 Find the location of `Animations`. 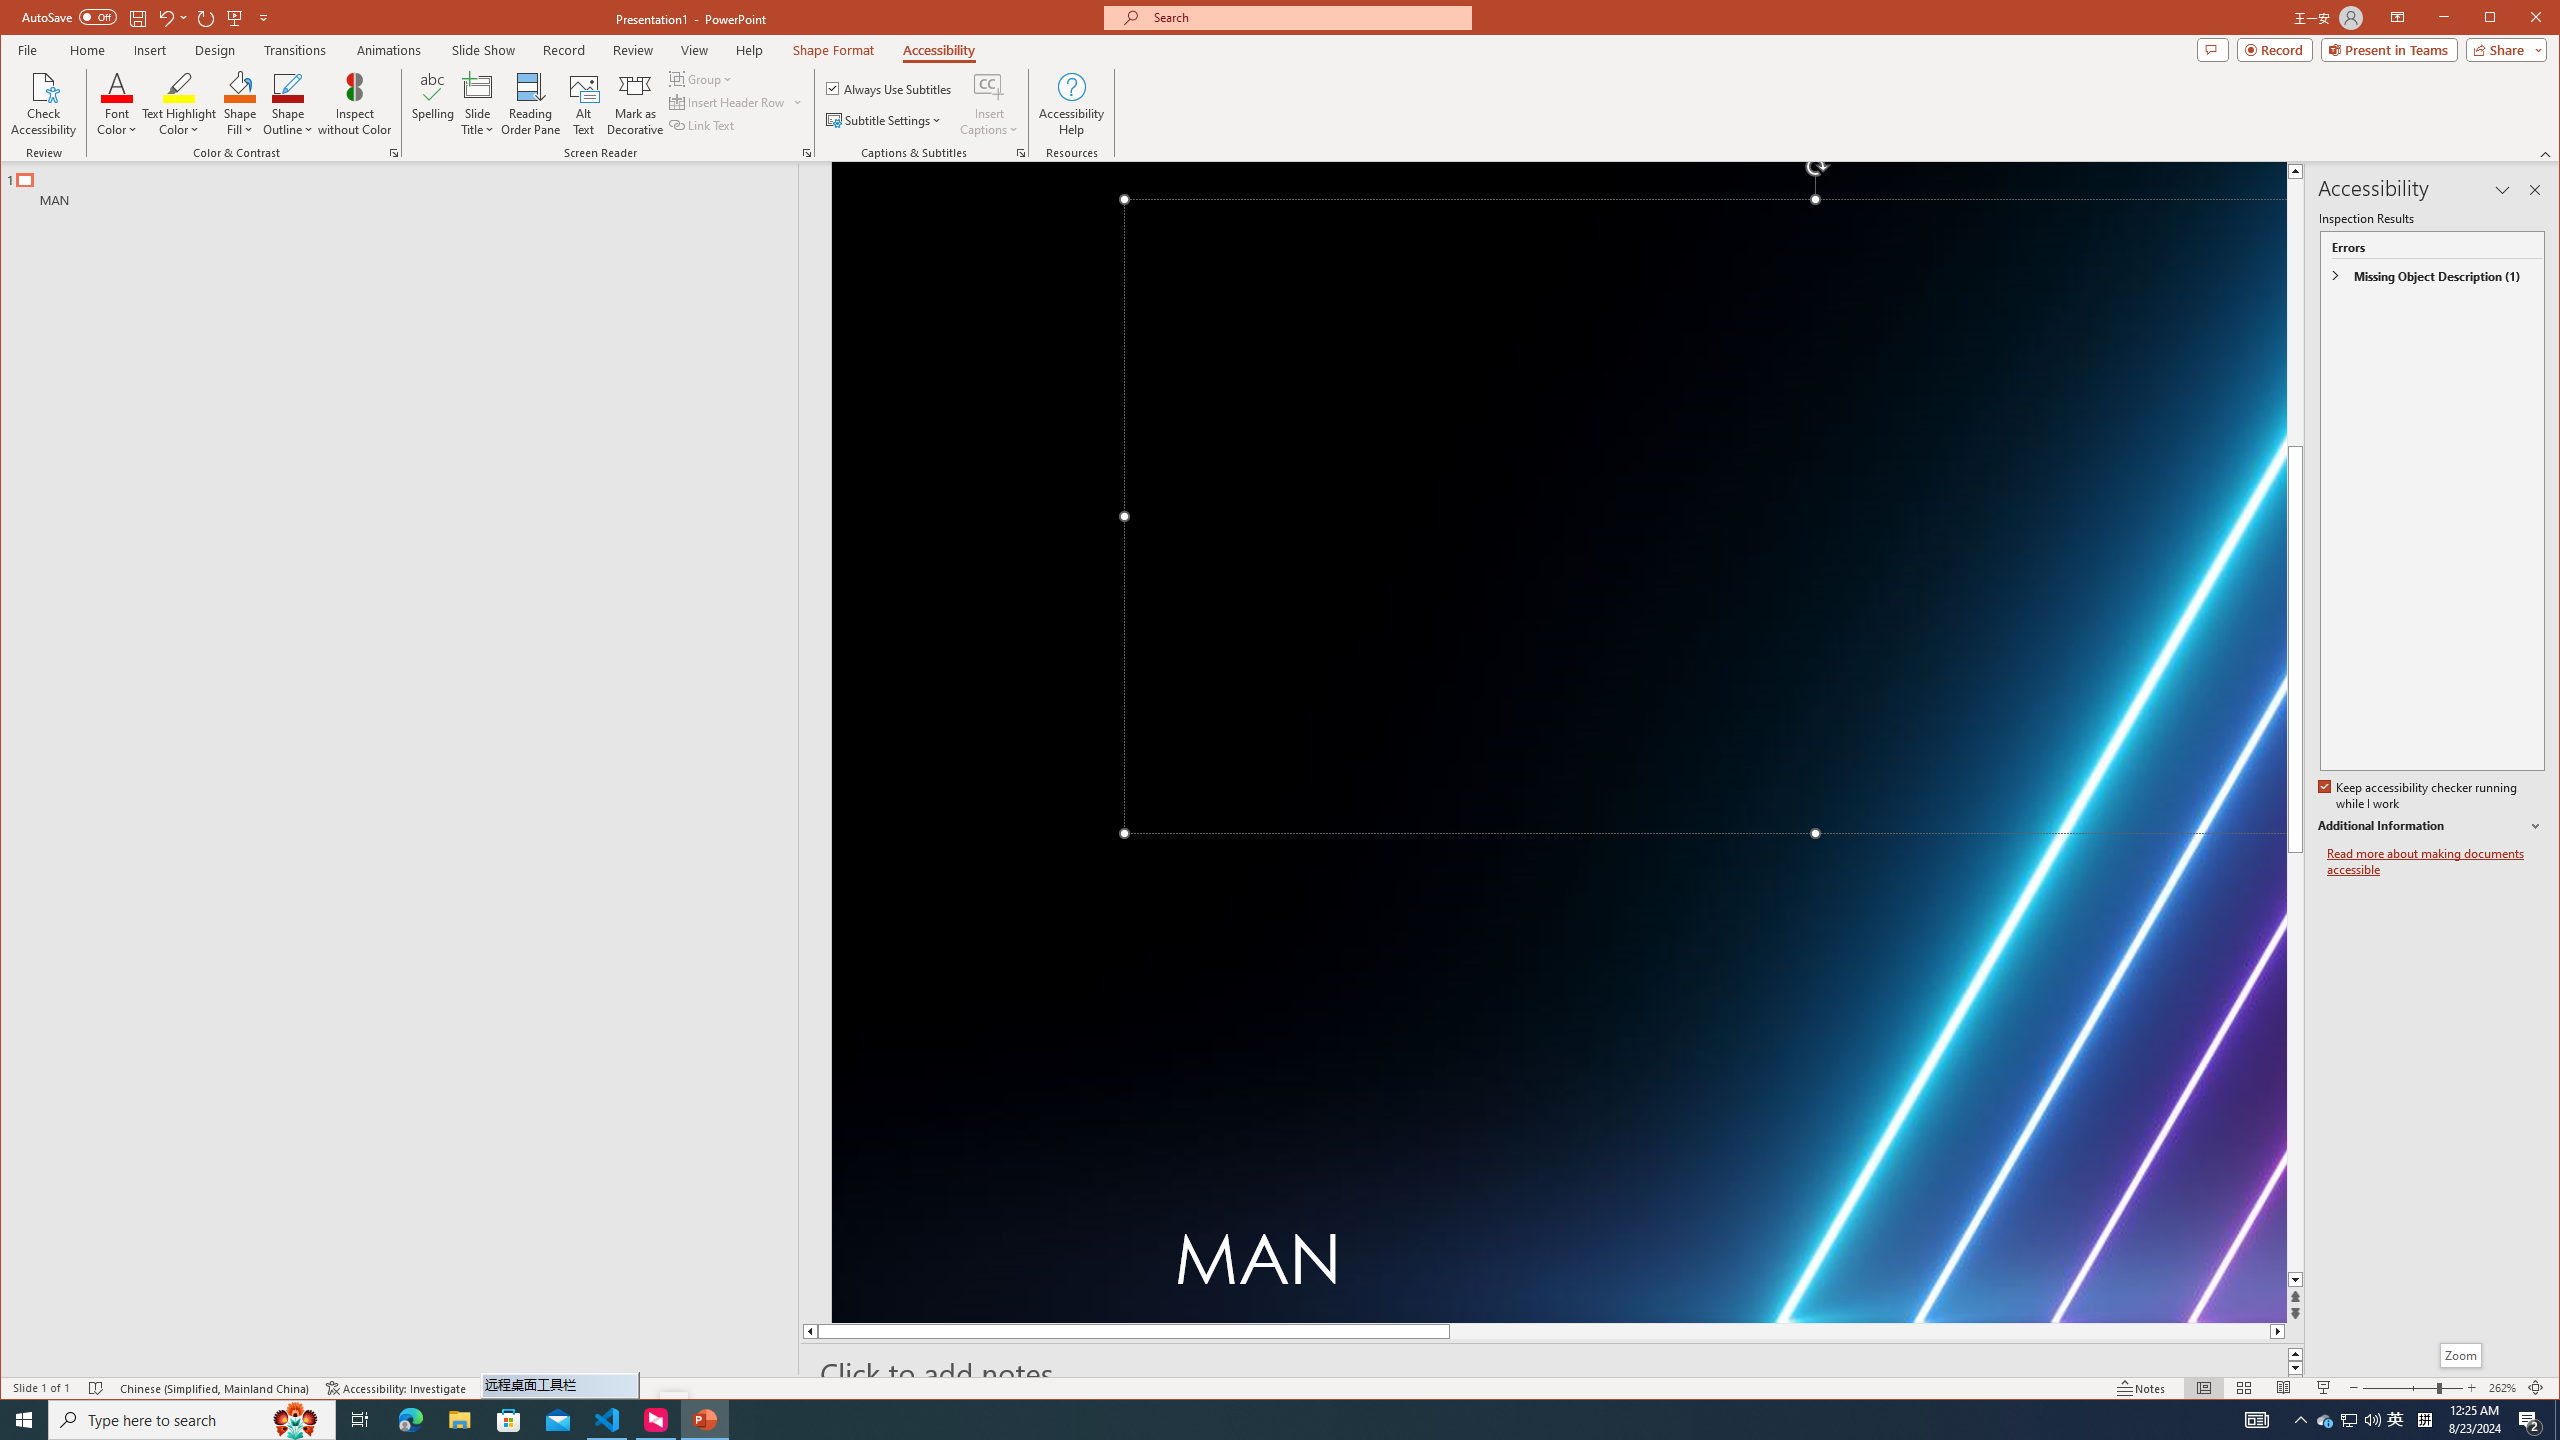

Animations is located at coordinates (939, 50).